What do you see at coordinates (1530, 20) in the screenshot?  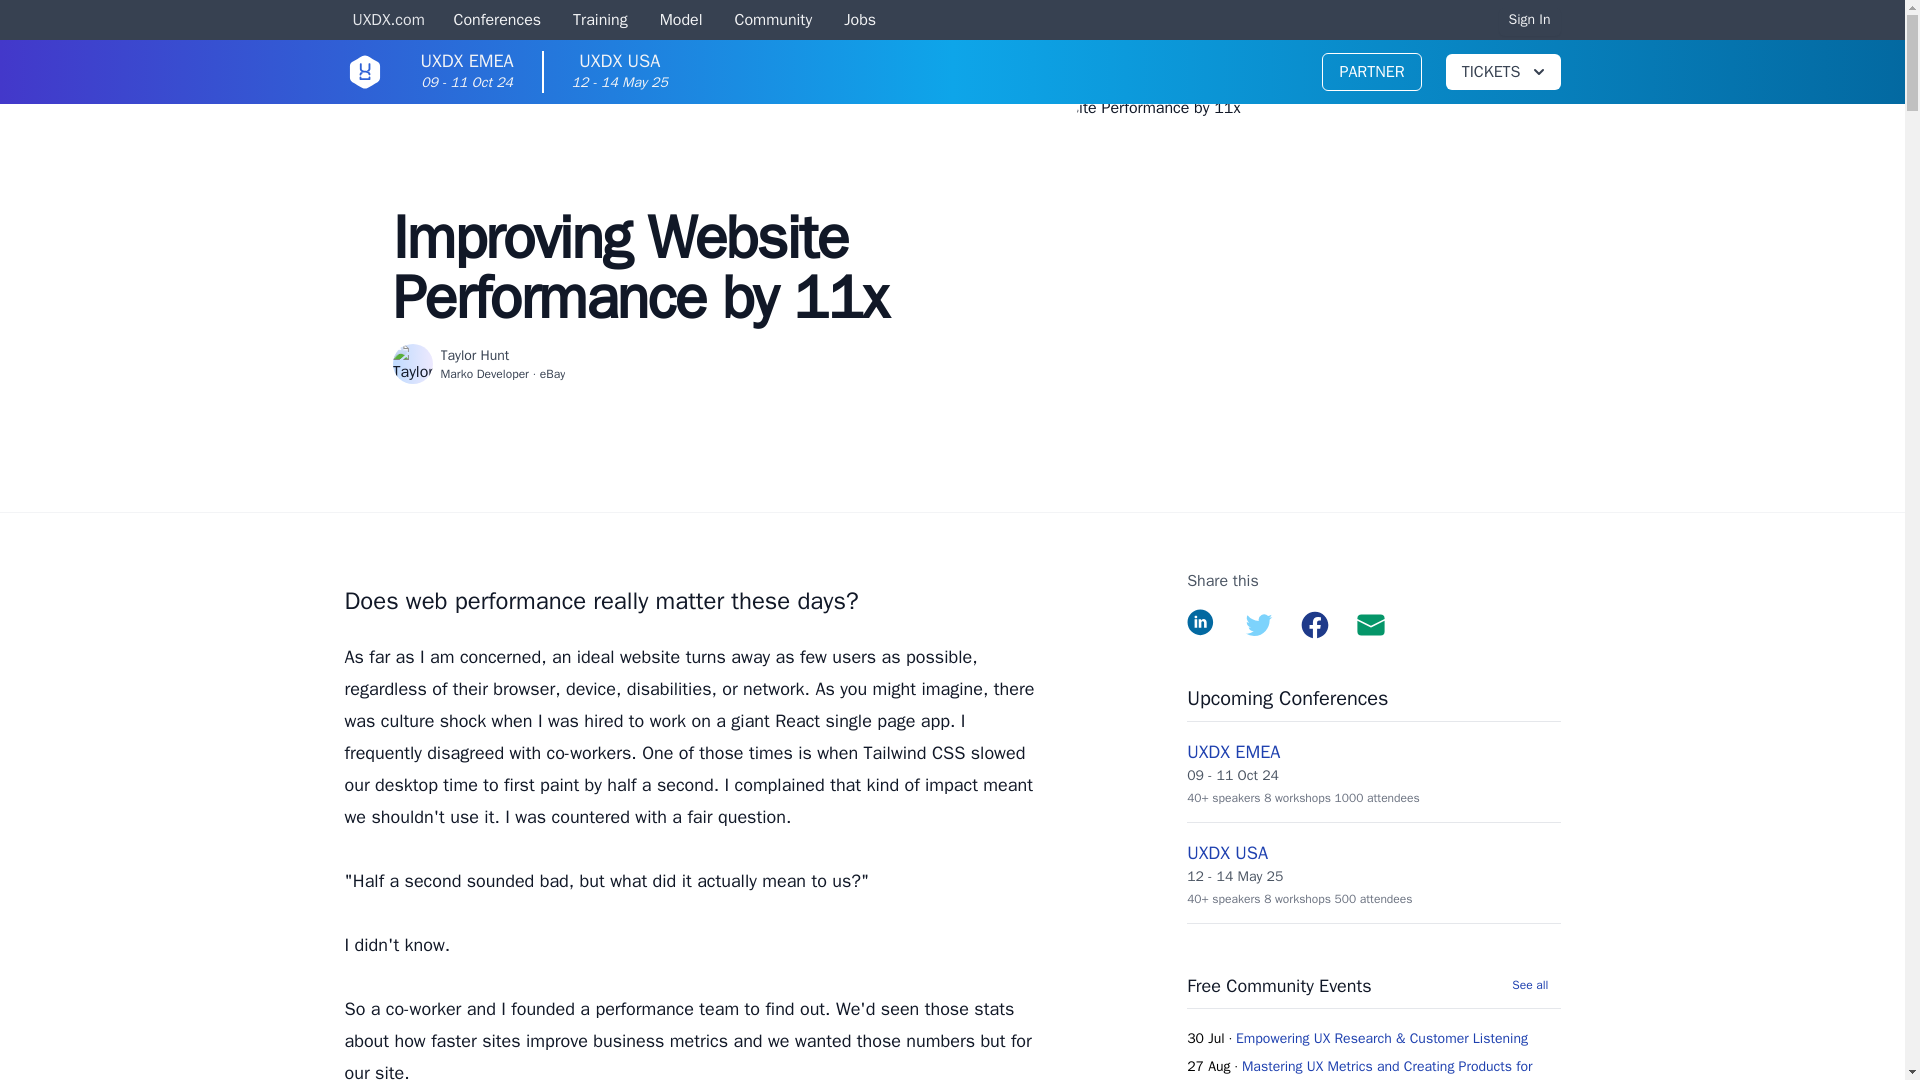 I see `Model` at bounding box center [1530, 20].